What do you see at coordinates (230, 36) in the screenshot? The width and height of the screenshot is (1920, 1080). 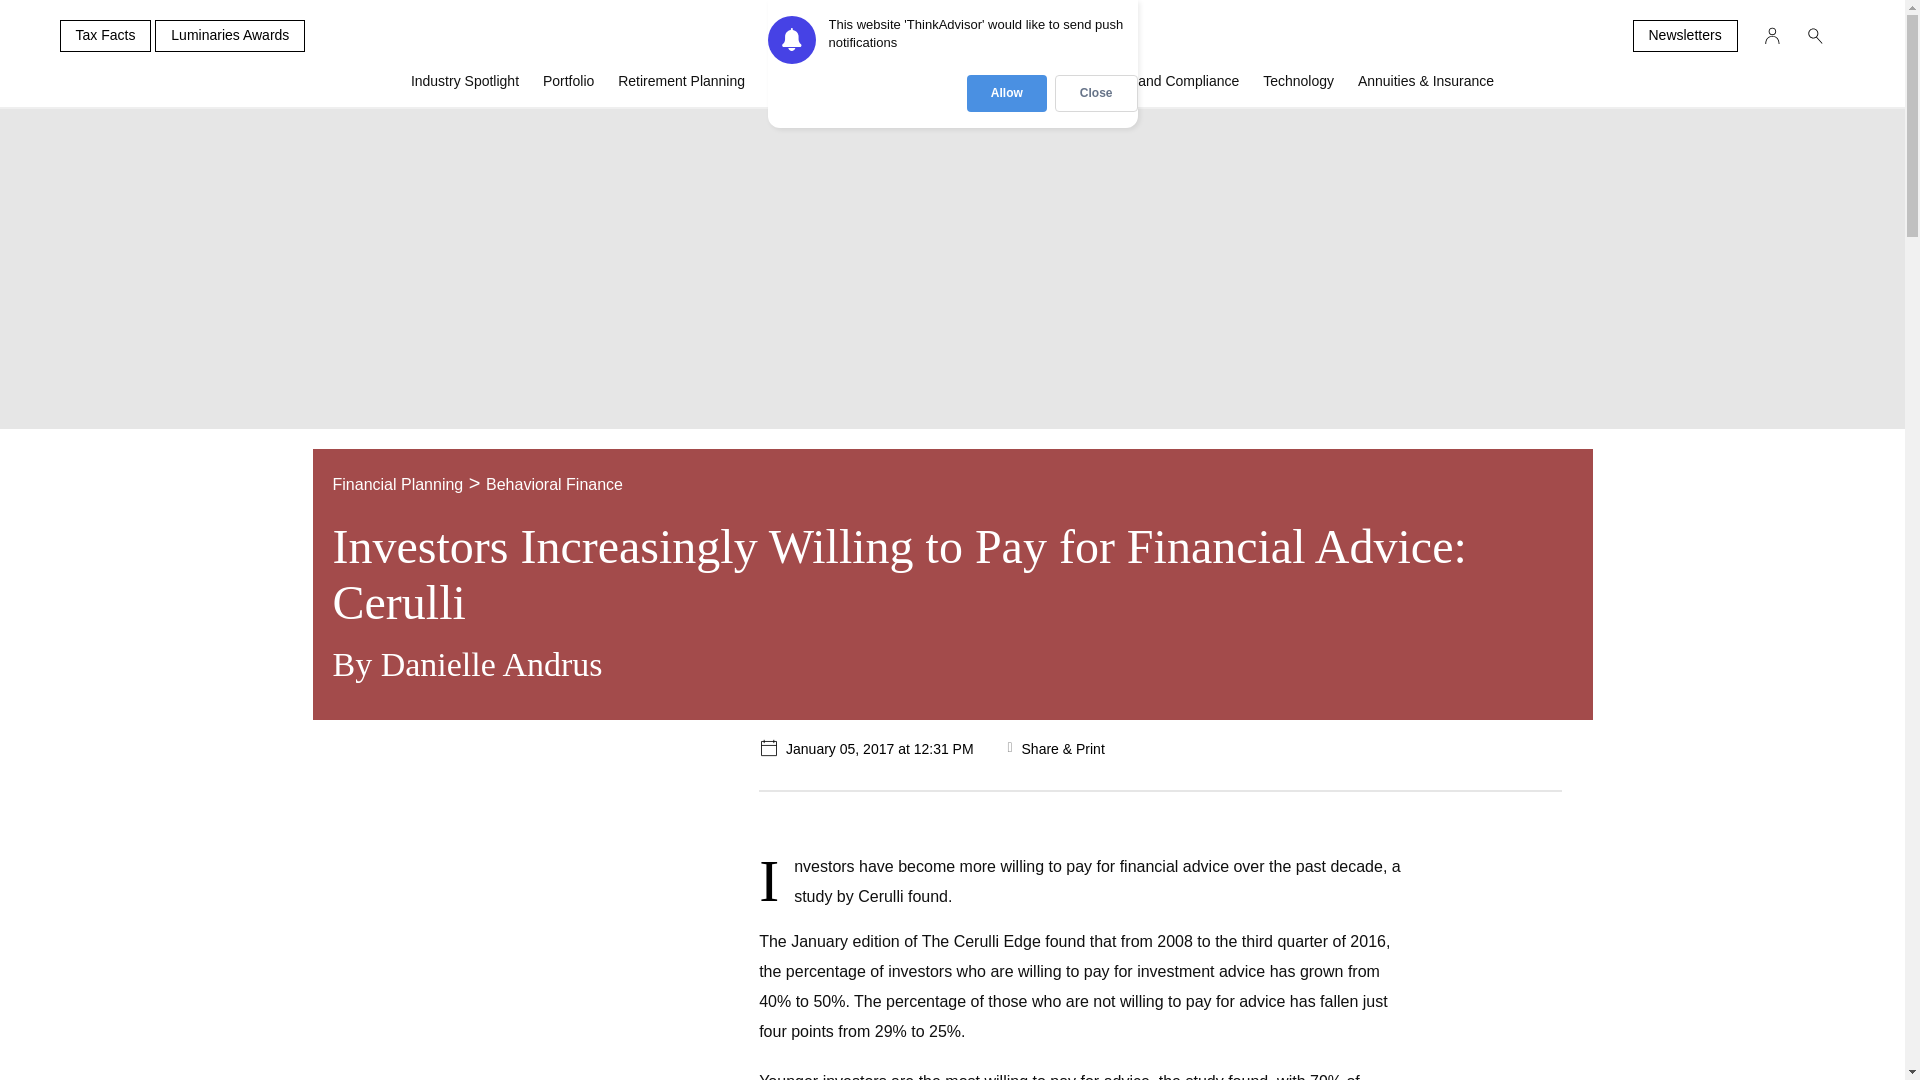 I see `Luminaries Awards` at bounding box center [230, 36].